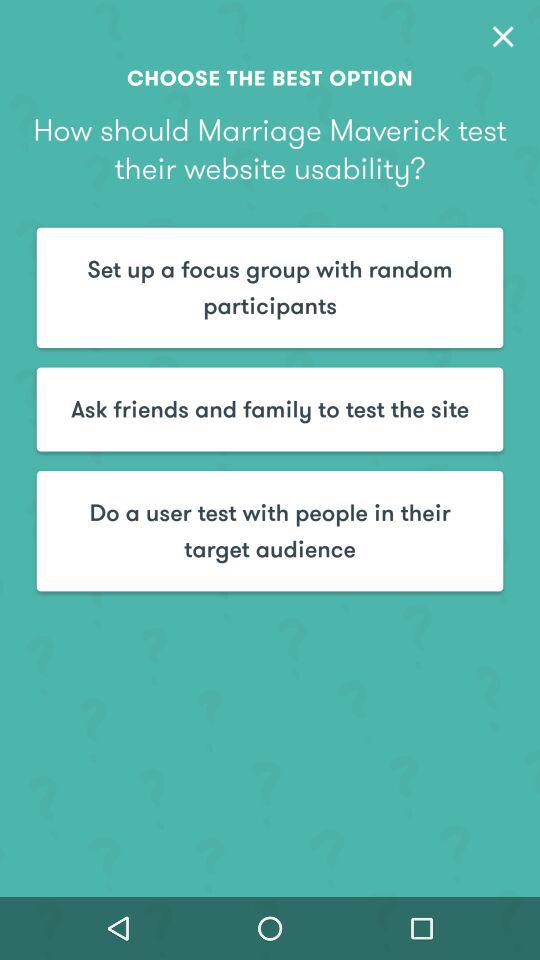  Describe the element at coordinates (503, 36) in the screenshot. I see `turn off icon next to choose the best icon` at that location.